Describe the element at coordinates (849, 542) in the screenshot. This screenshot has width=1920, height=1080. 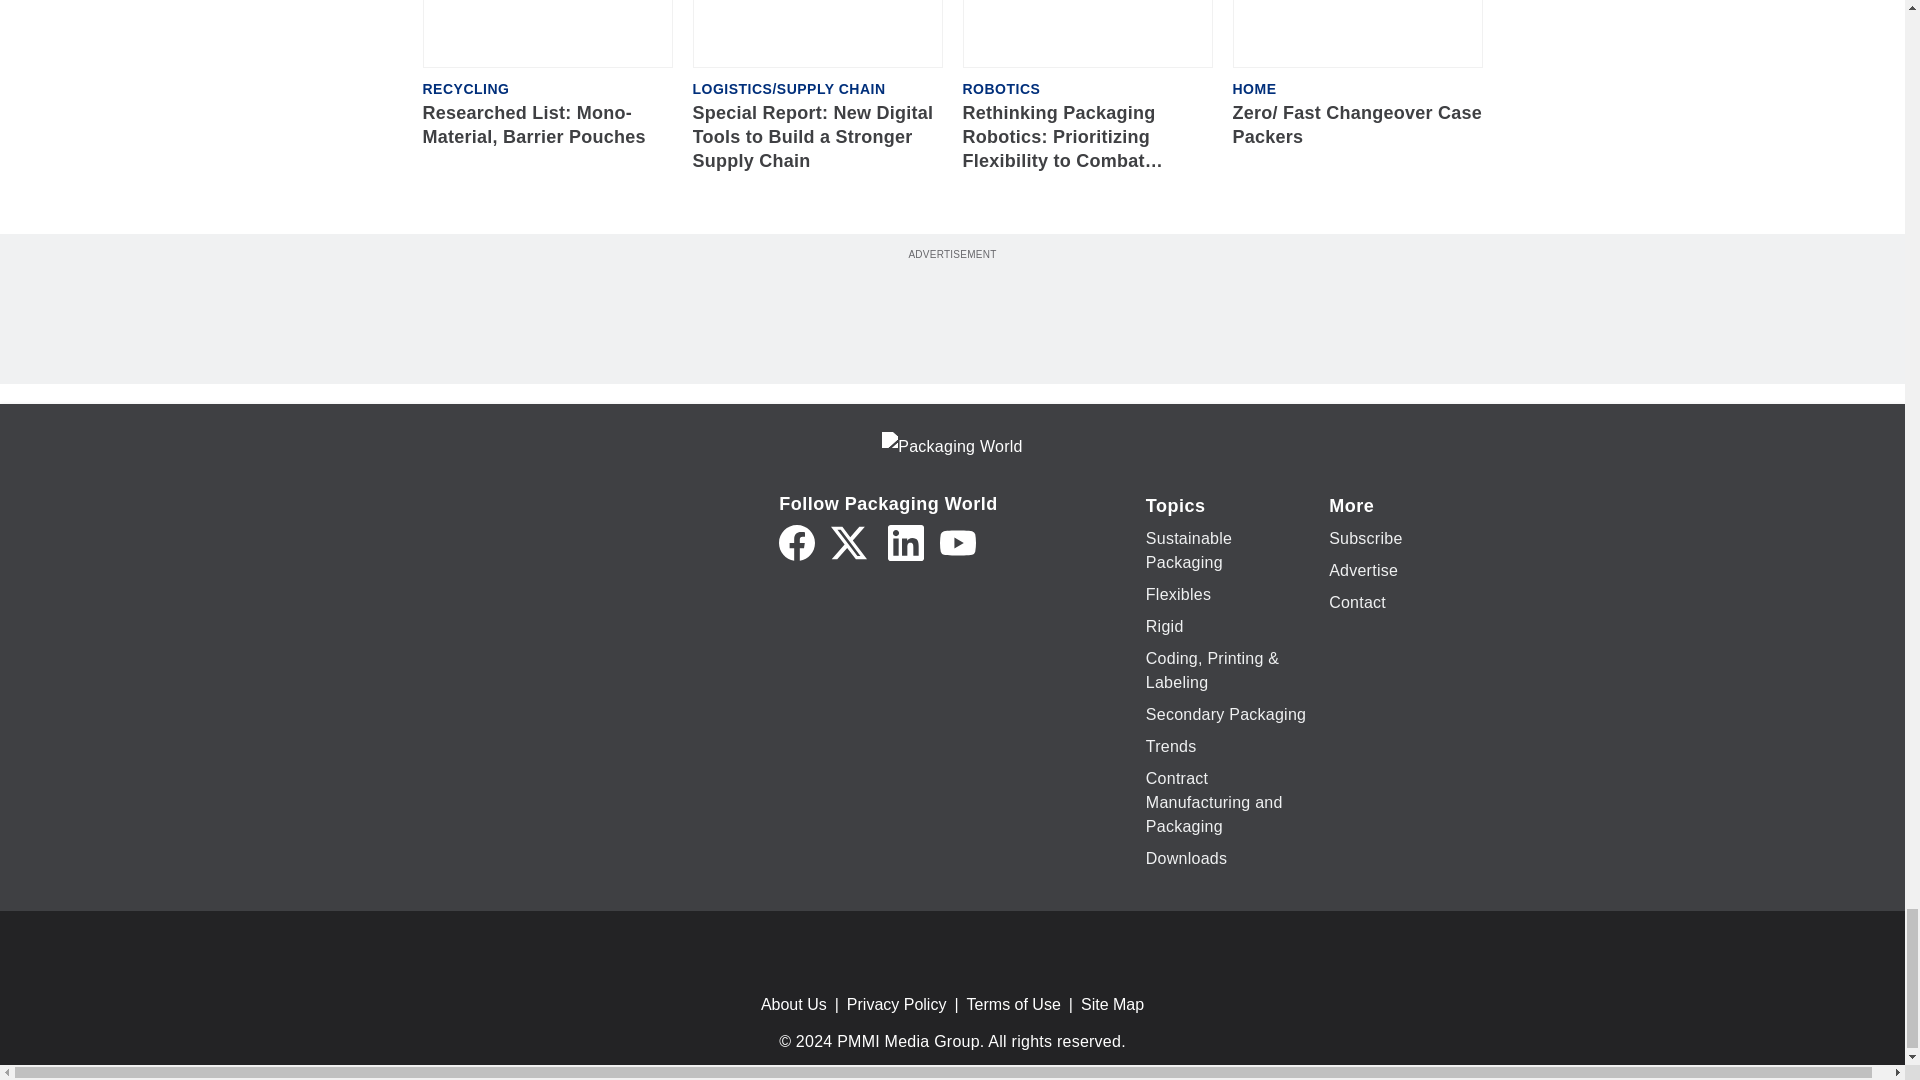
I see `Twitter X icon` at that location.